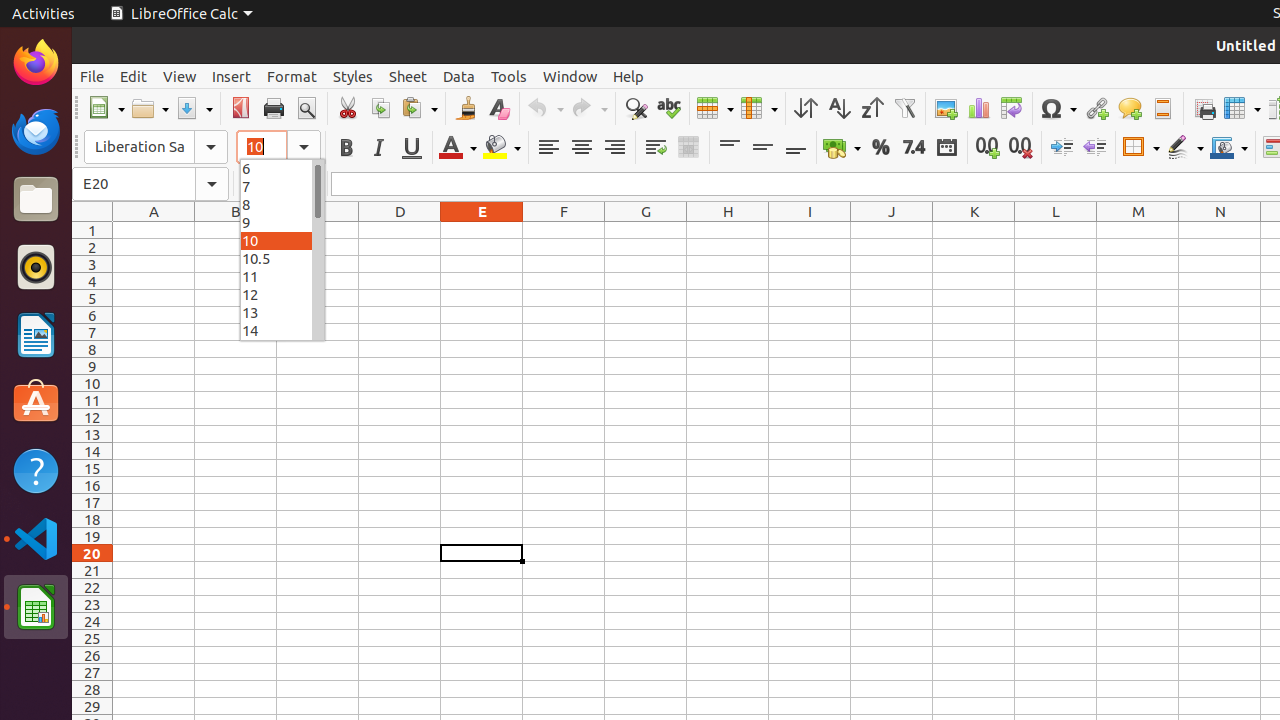 This screenshot has width=1280, height=720. I want to click on 8, so click(282, 204).